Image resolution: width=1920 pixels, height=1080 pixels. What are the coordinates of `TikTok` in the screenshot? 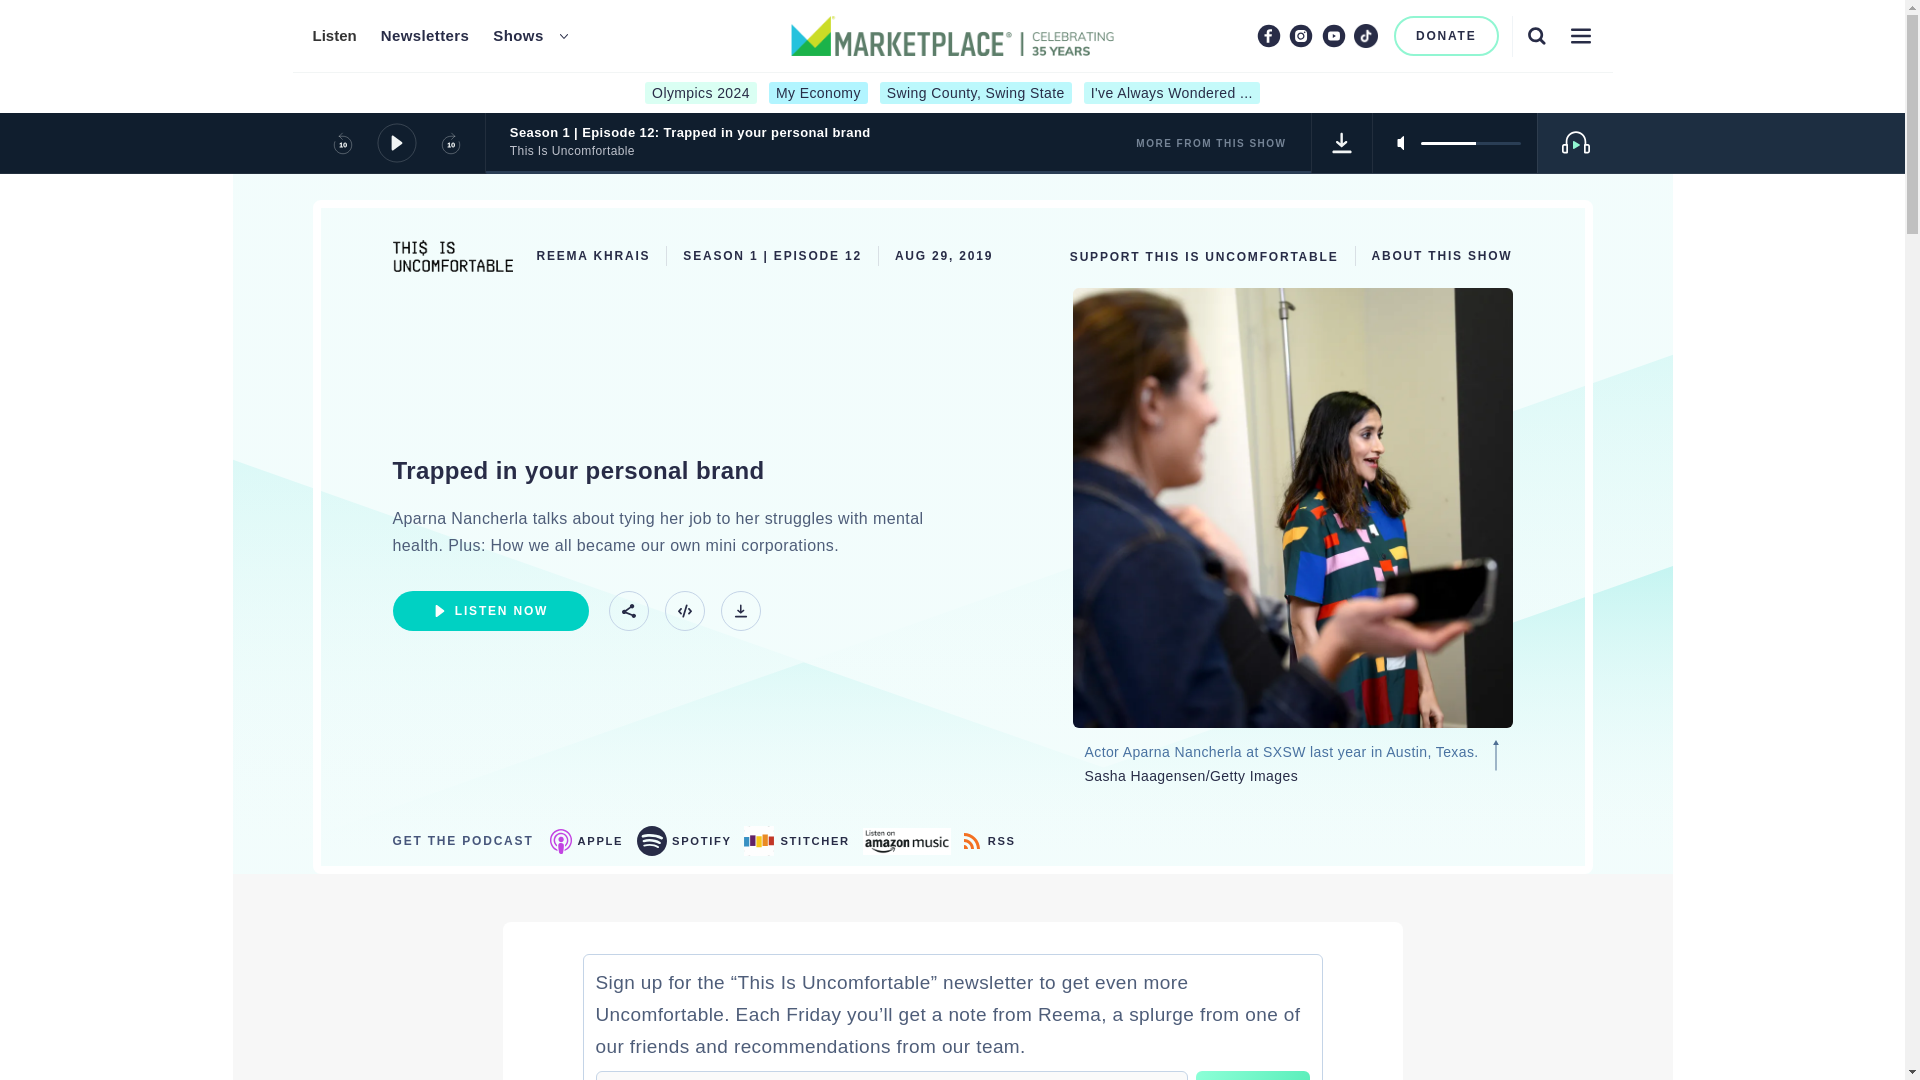 It's located at (1366, 35).